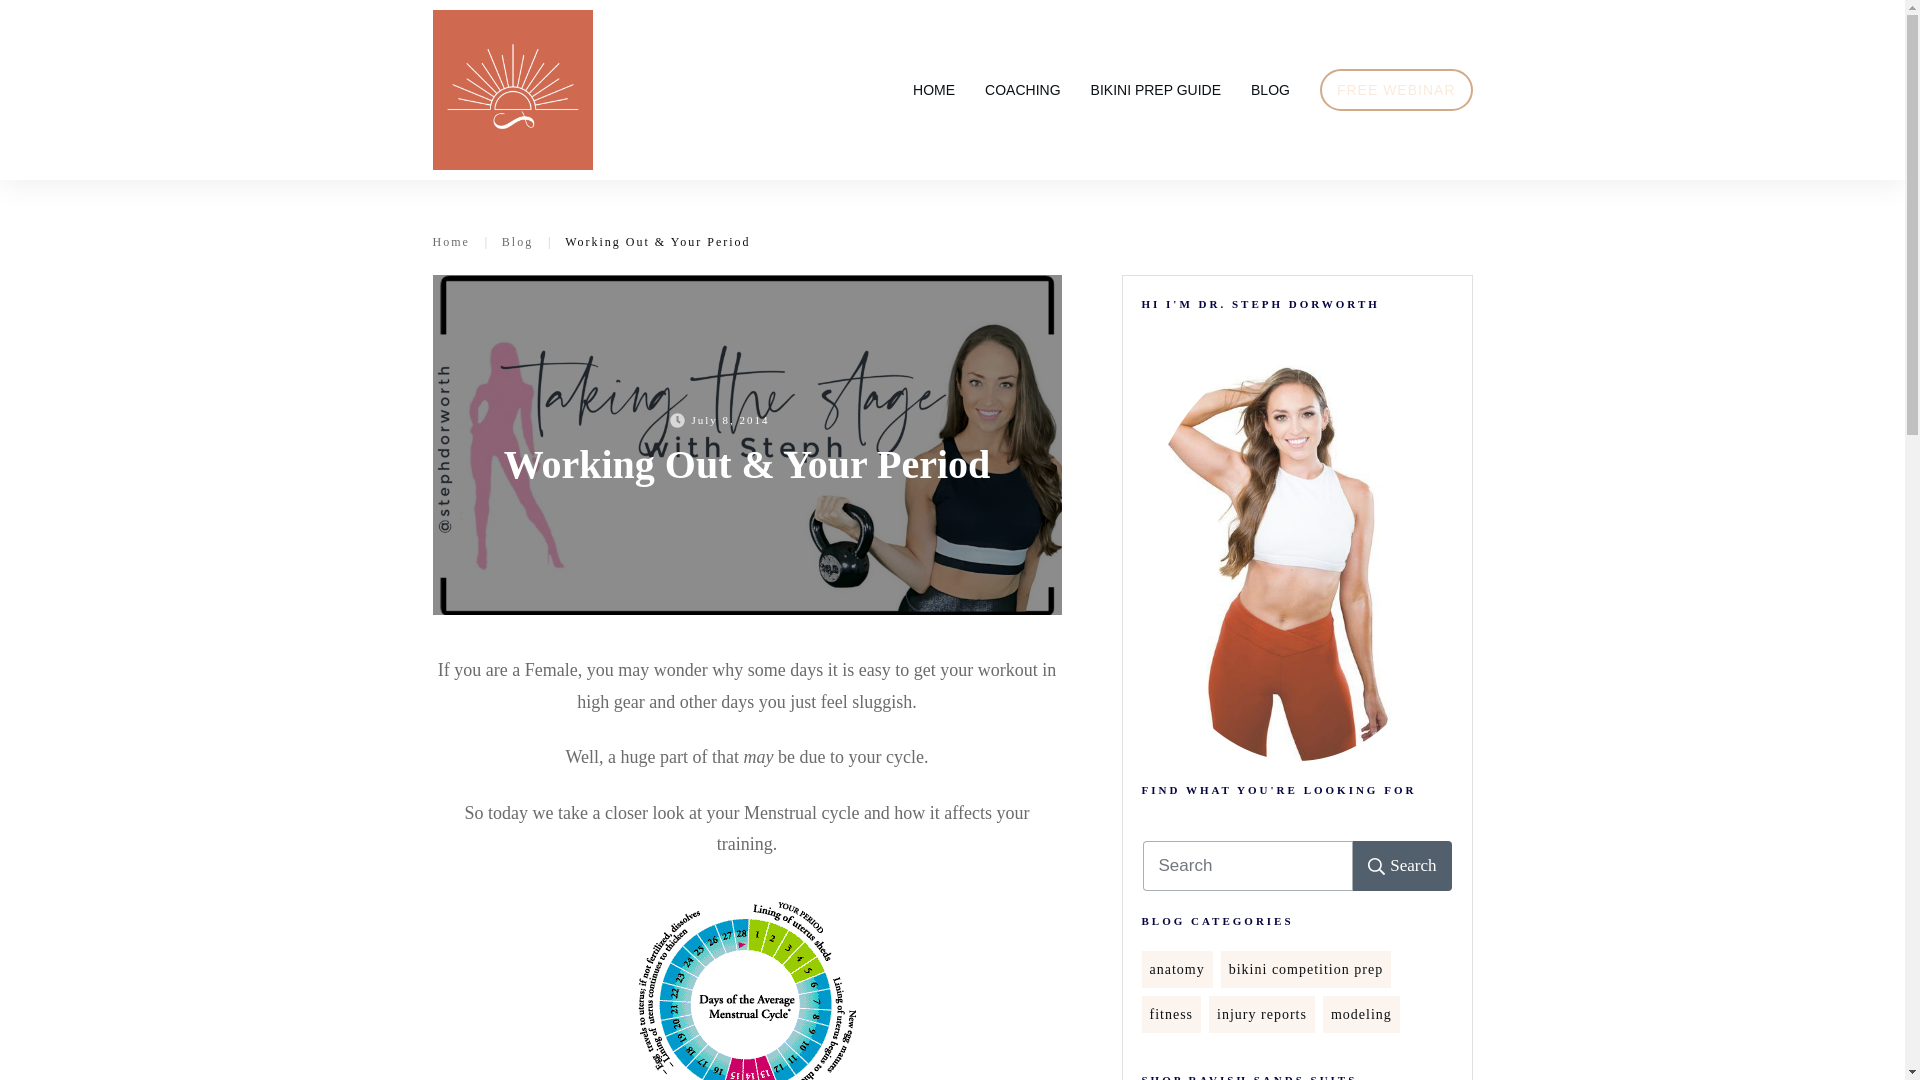  Describe the element at coordinates (1361, 1014) in the screenshot. I see `modeling` at that location.